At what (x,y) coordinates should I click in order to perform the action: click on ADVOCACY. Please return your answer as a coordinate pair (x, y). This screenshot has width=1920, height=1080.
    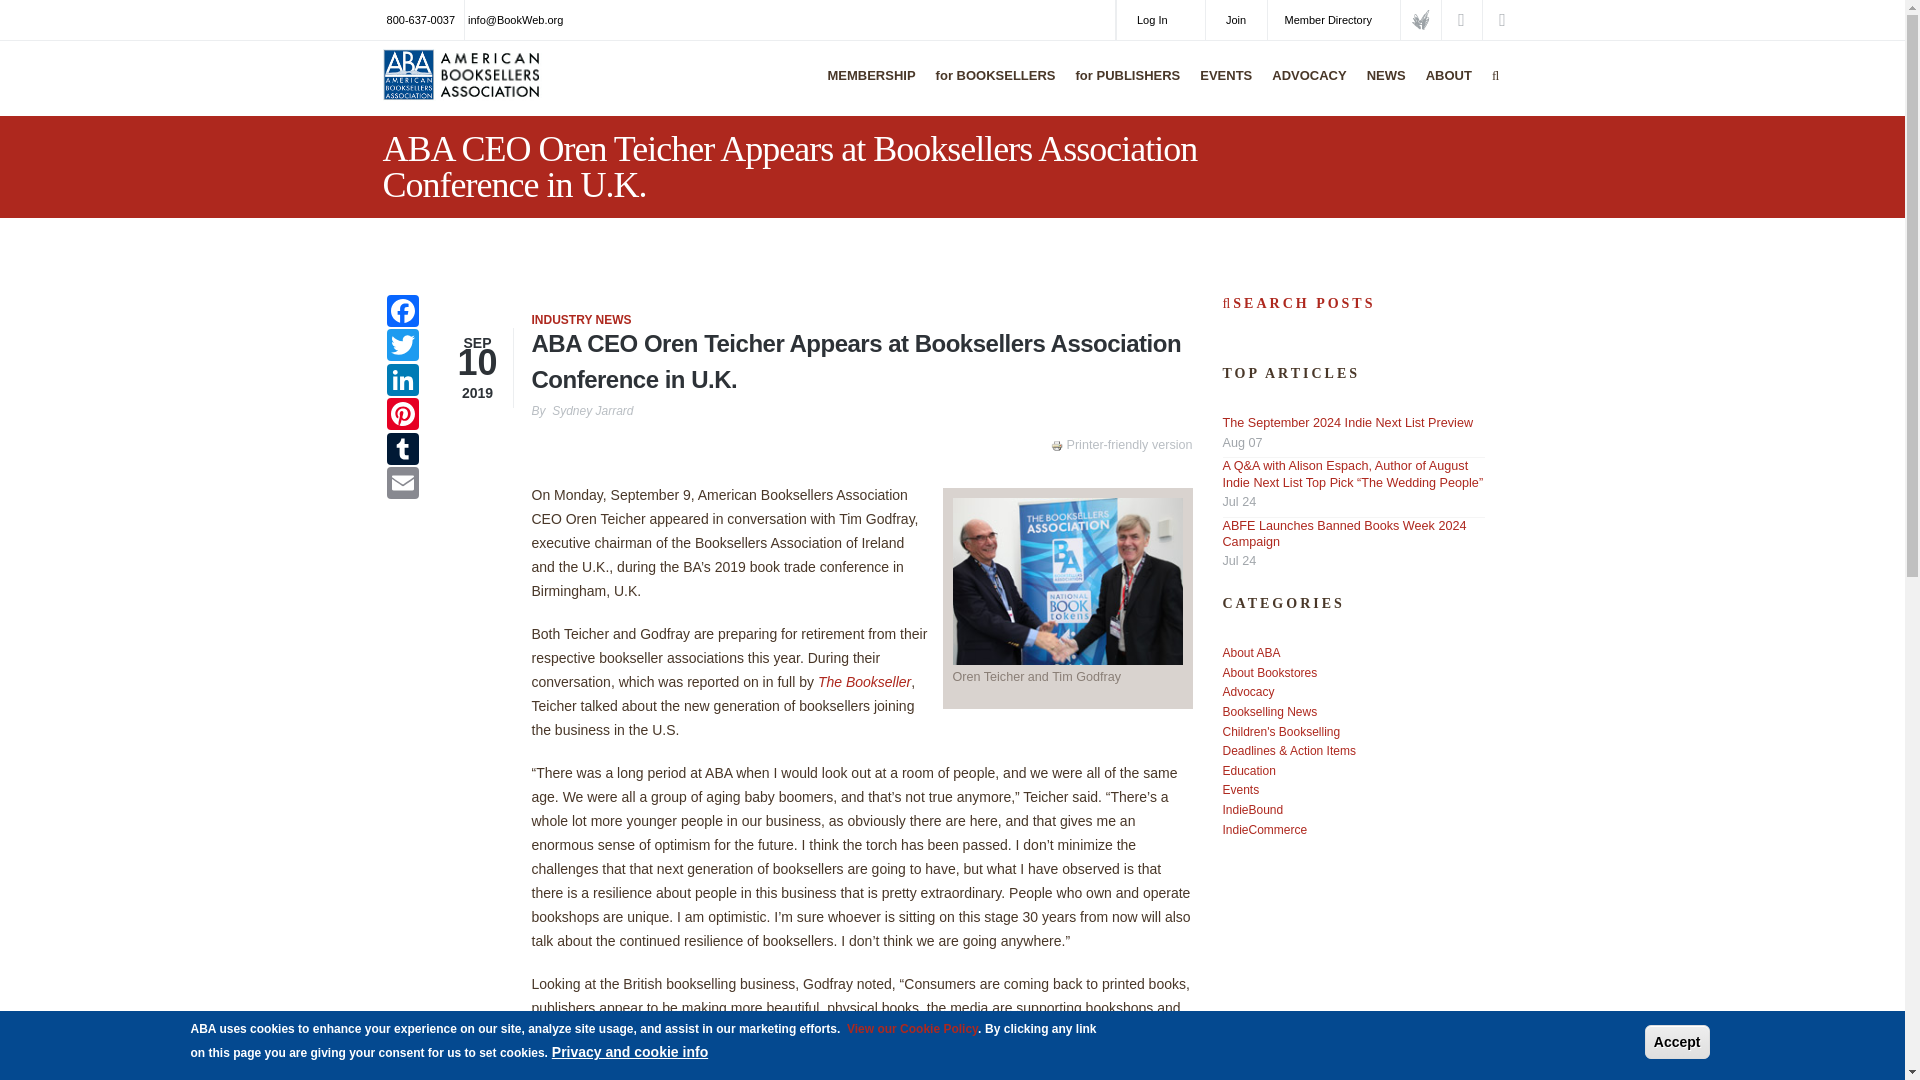
    Looking at the image, I should click on (1304, 88).